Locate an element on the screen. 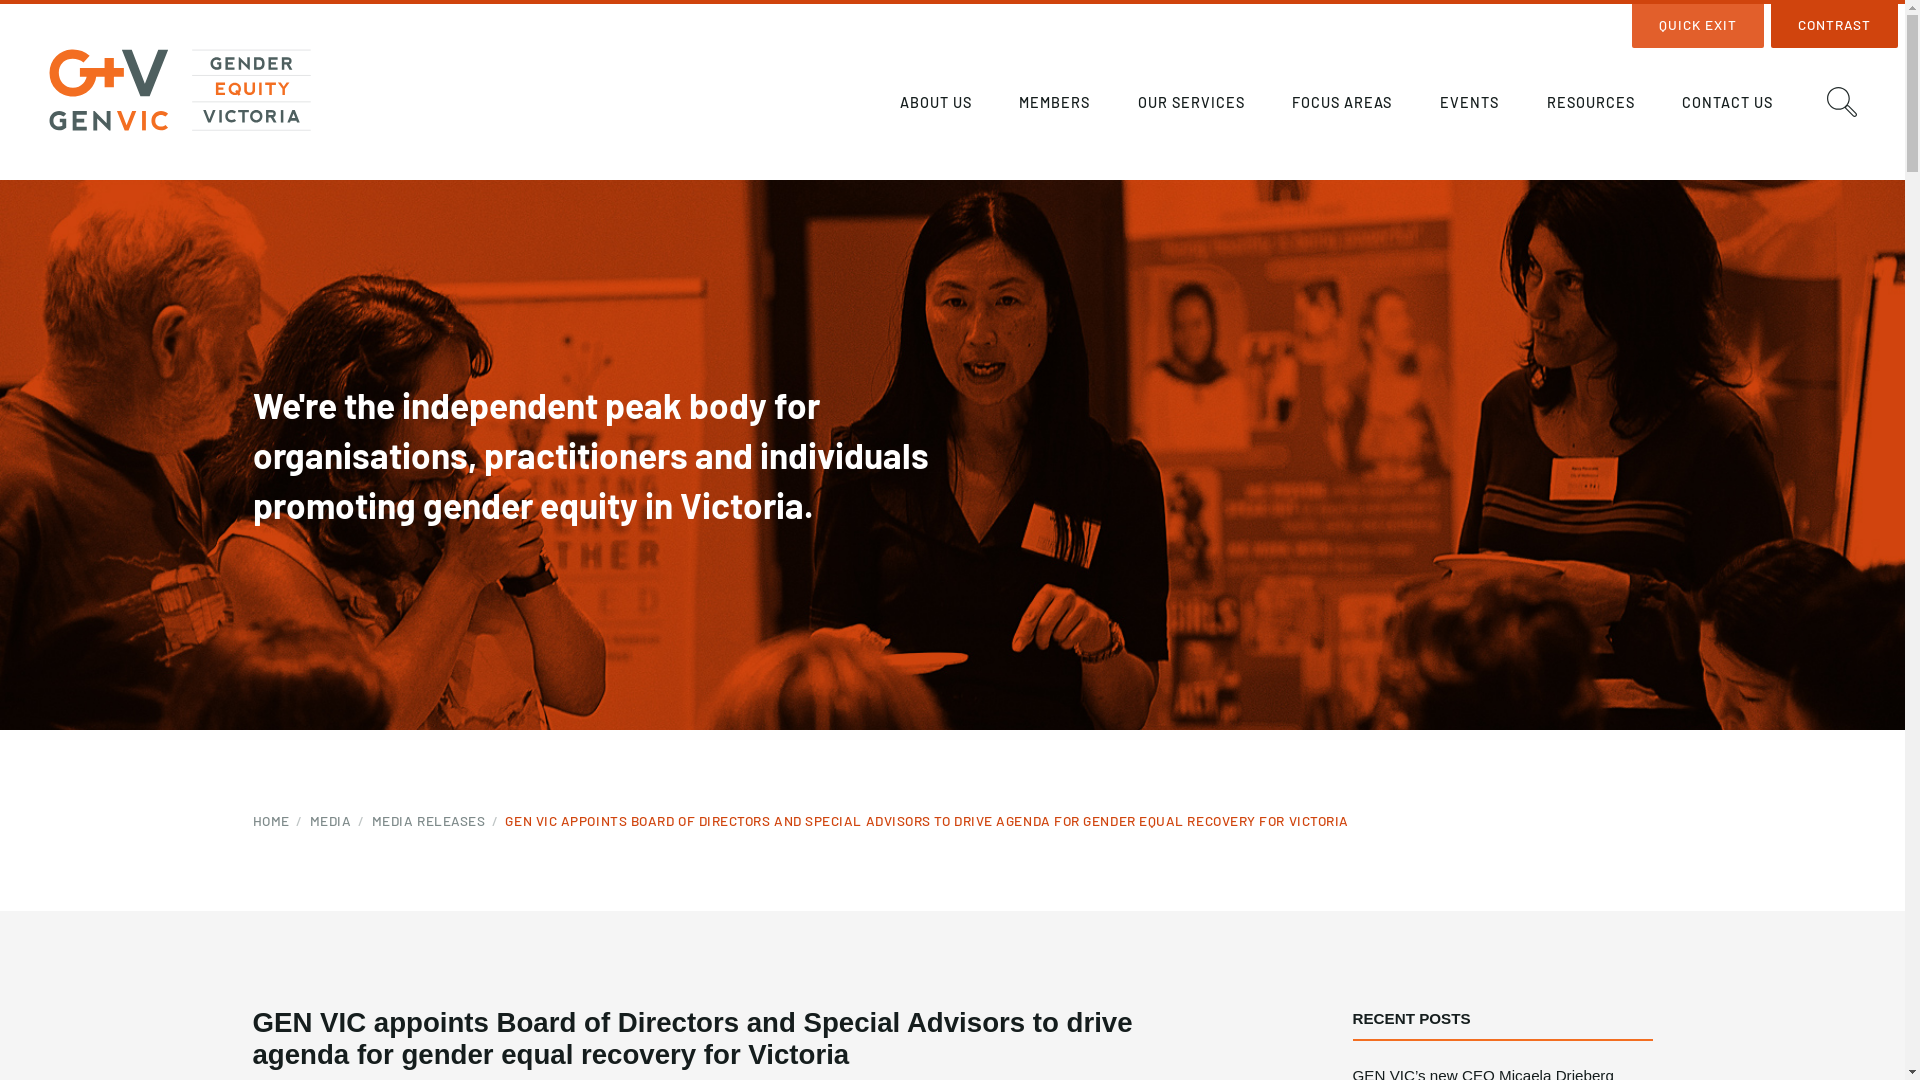 This screenshot has width=1920, height=1080. MEDIA is located at coordinates (341, 821).